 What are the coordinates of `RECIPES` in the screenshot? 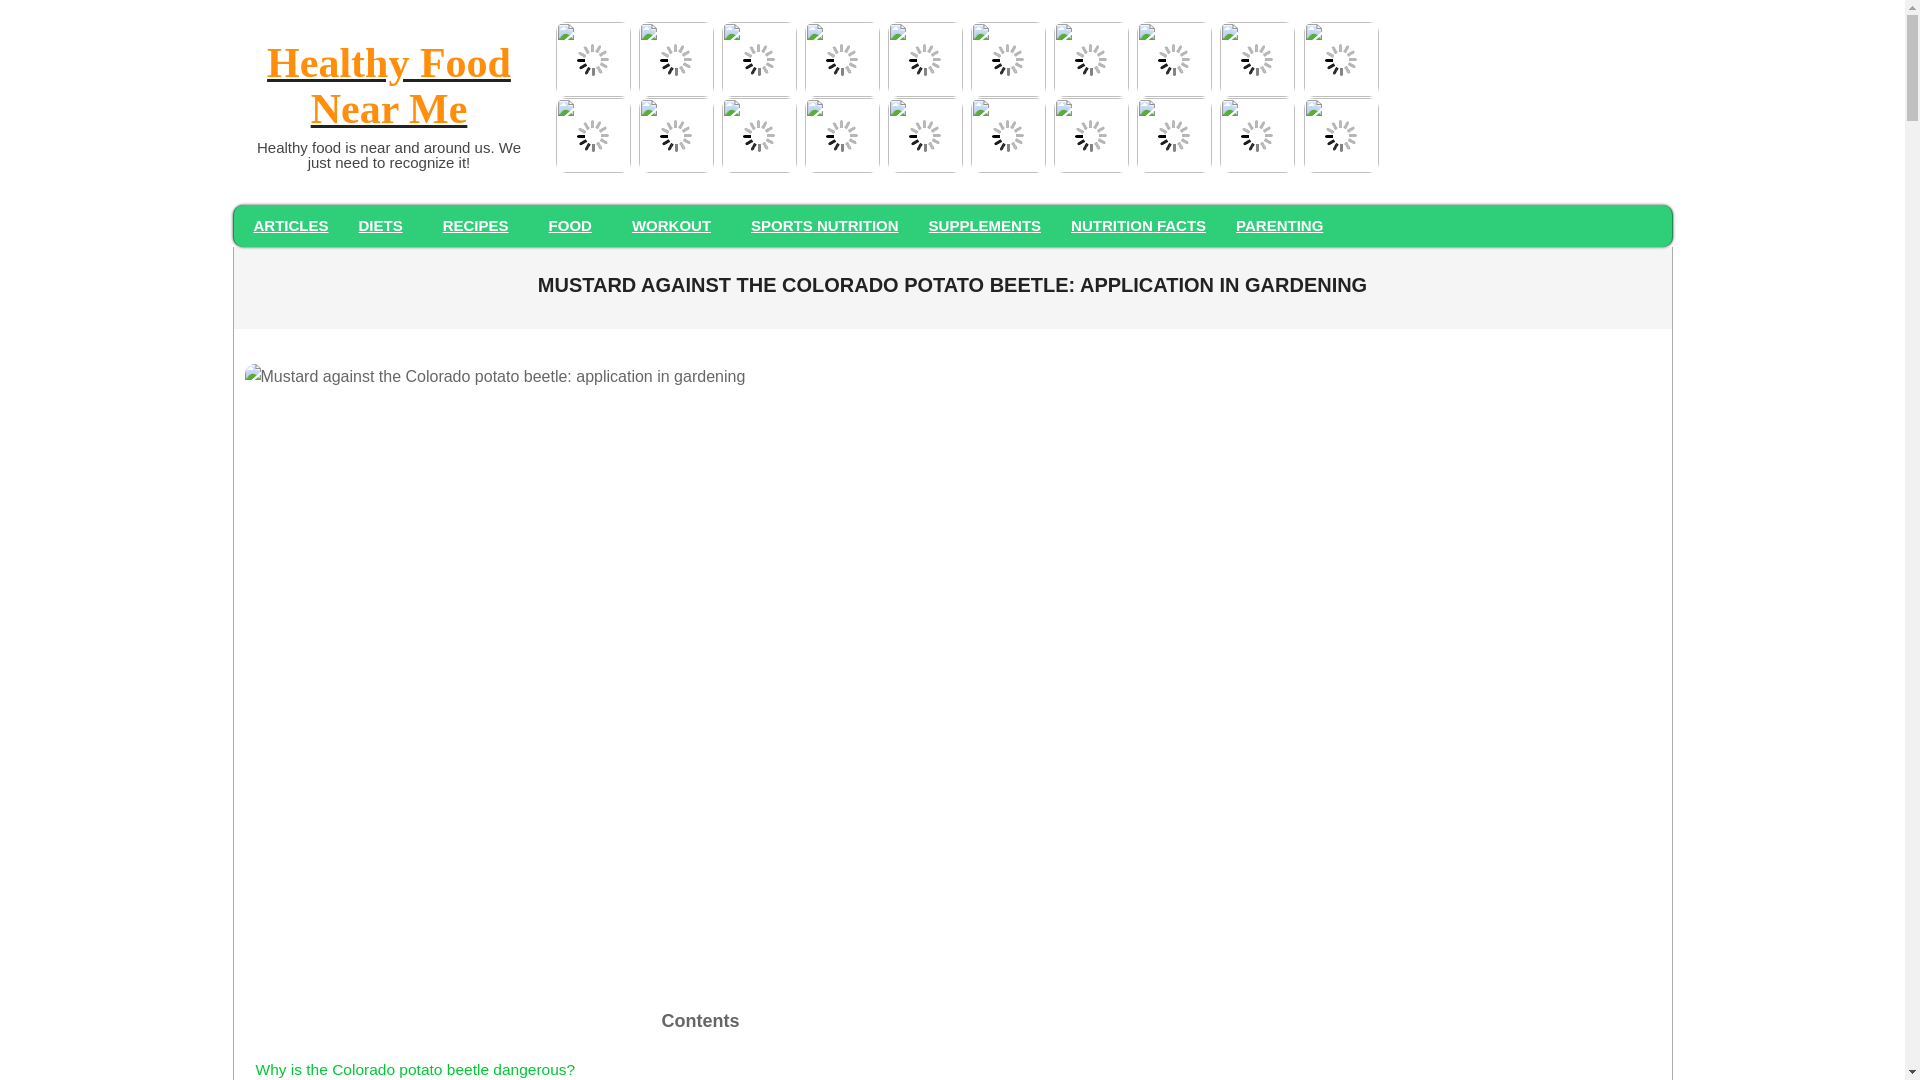 It's located at (480, 226).